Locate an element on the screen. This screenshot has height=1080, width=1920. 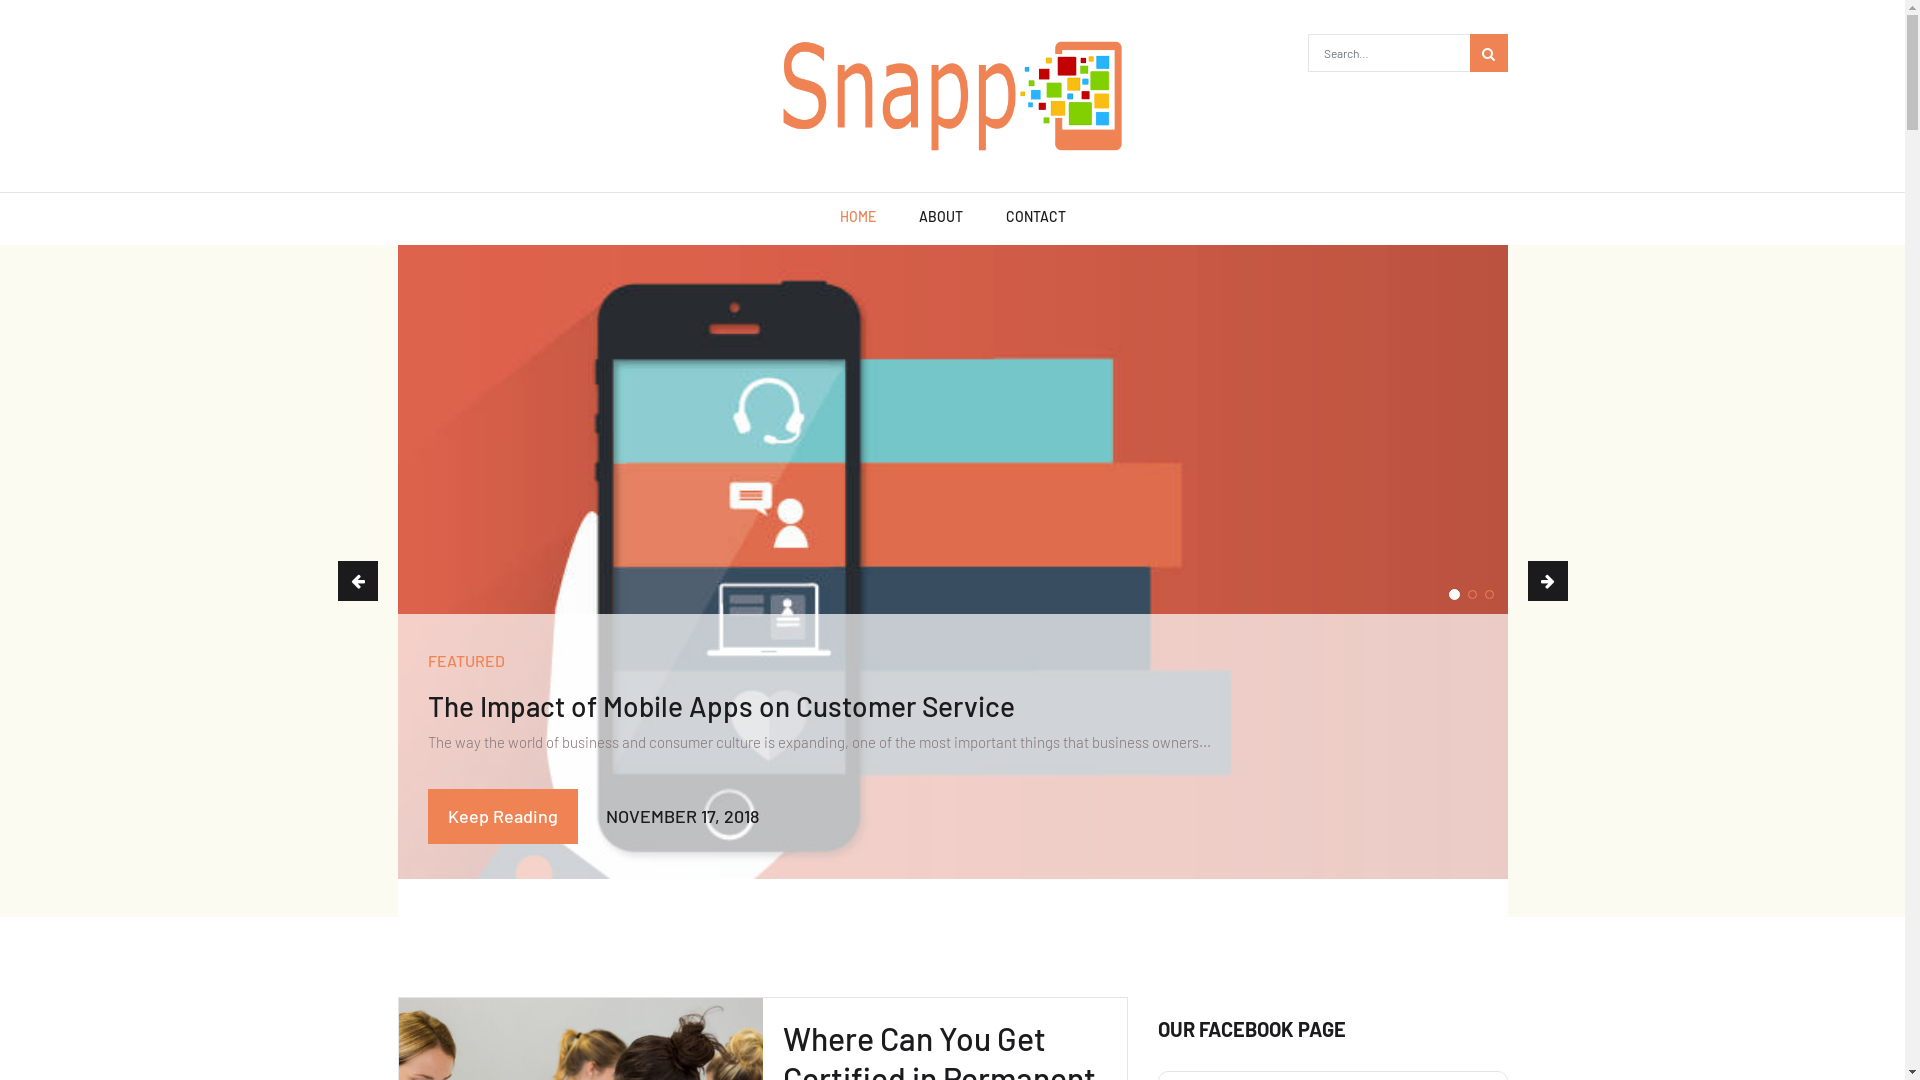
HOME is located at coordinates (858, 219).